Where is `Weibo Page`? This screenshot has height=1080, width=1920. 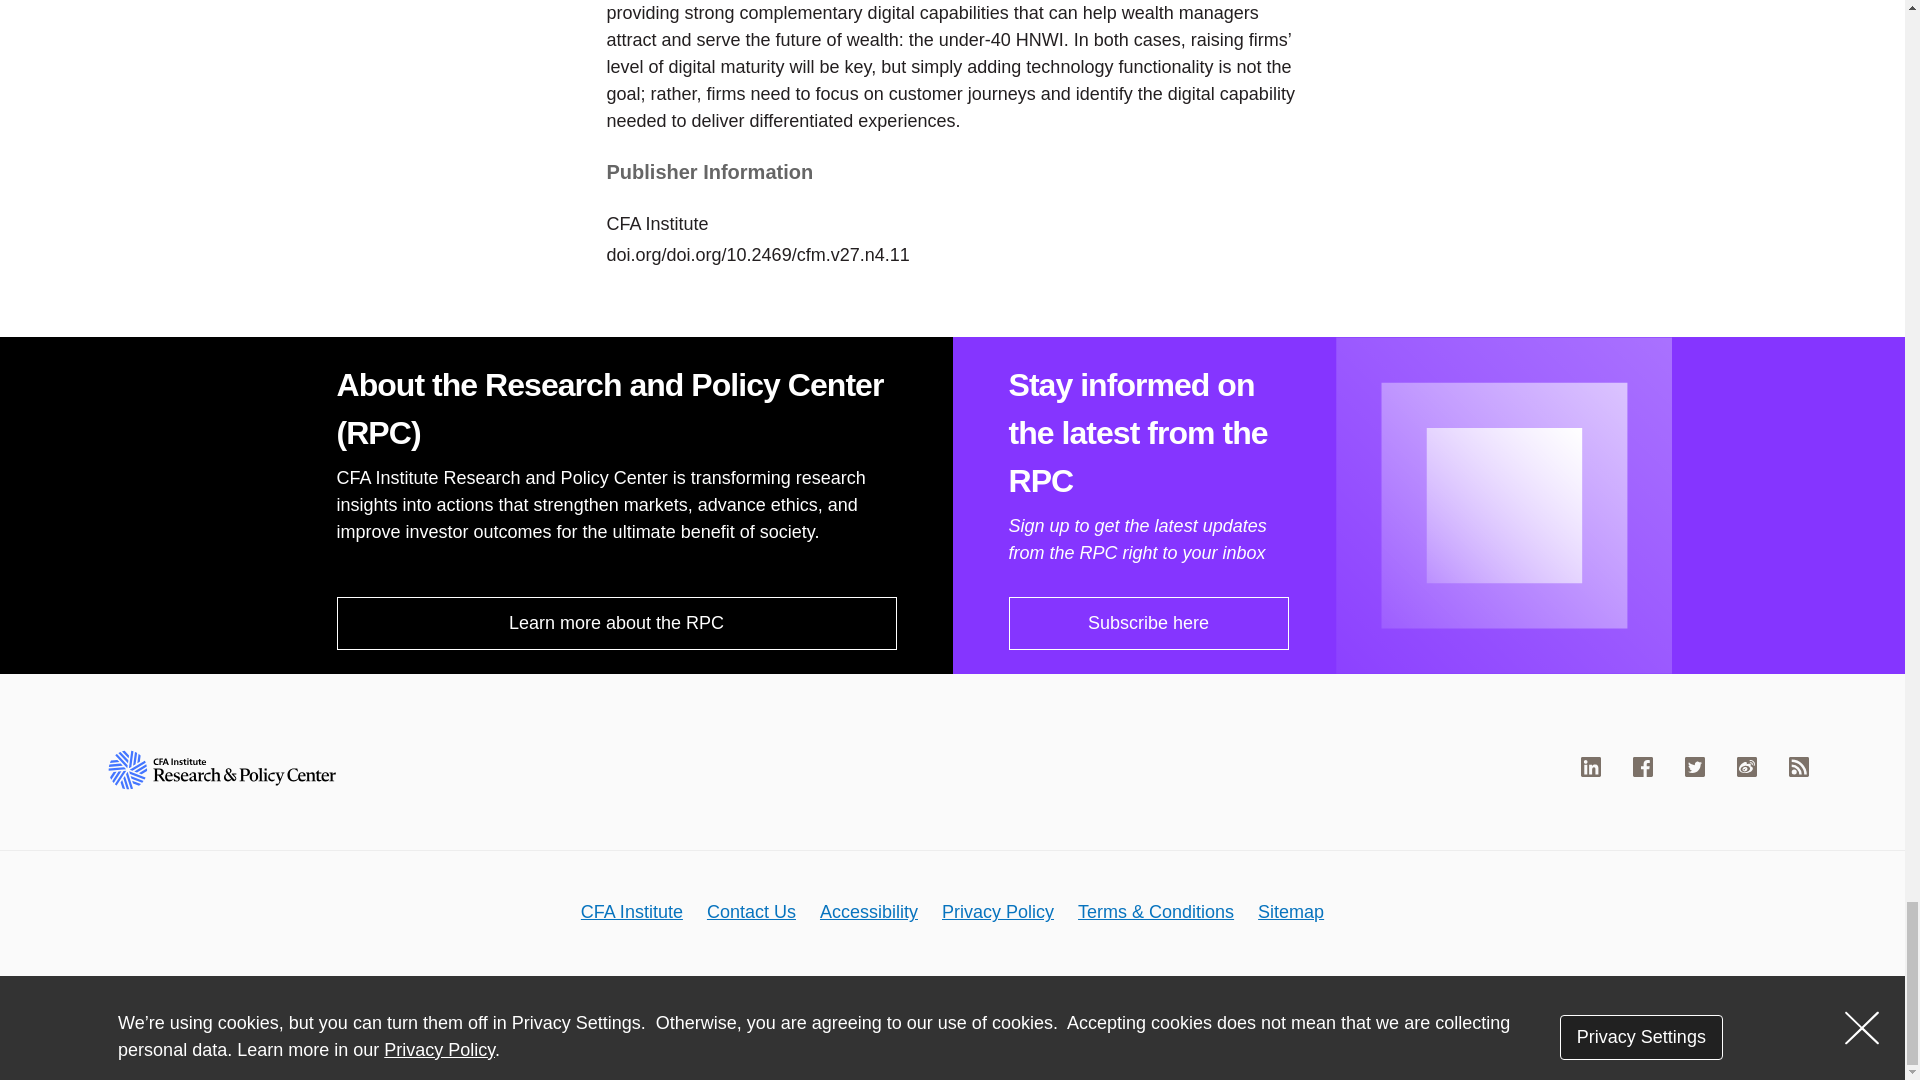 Weibo Page is located at coordinates (1746, 766).